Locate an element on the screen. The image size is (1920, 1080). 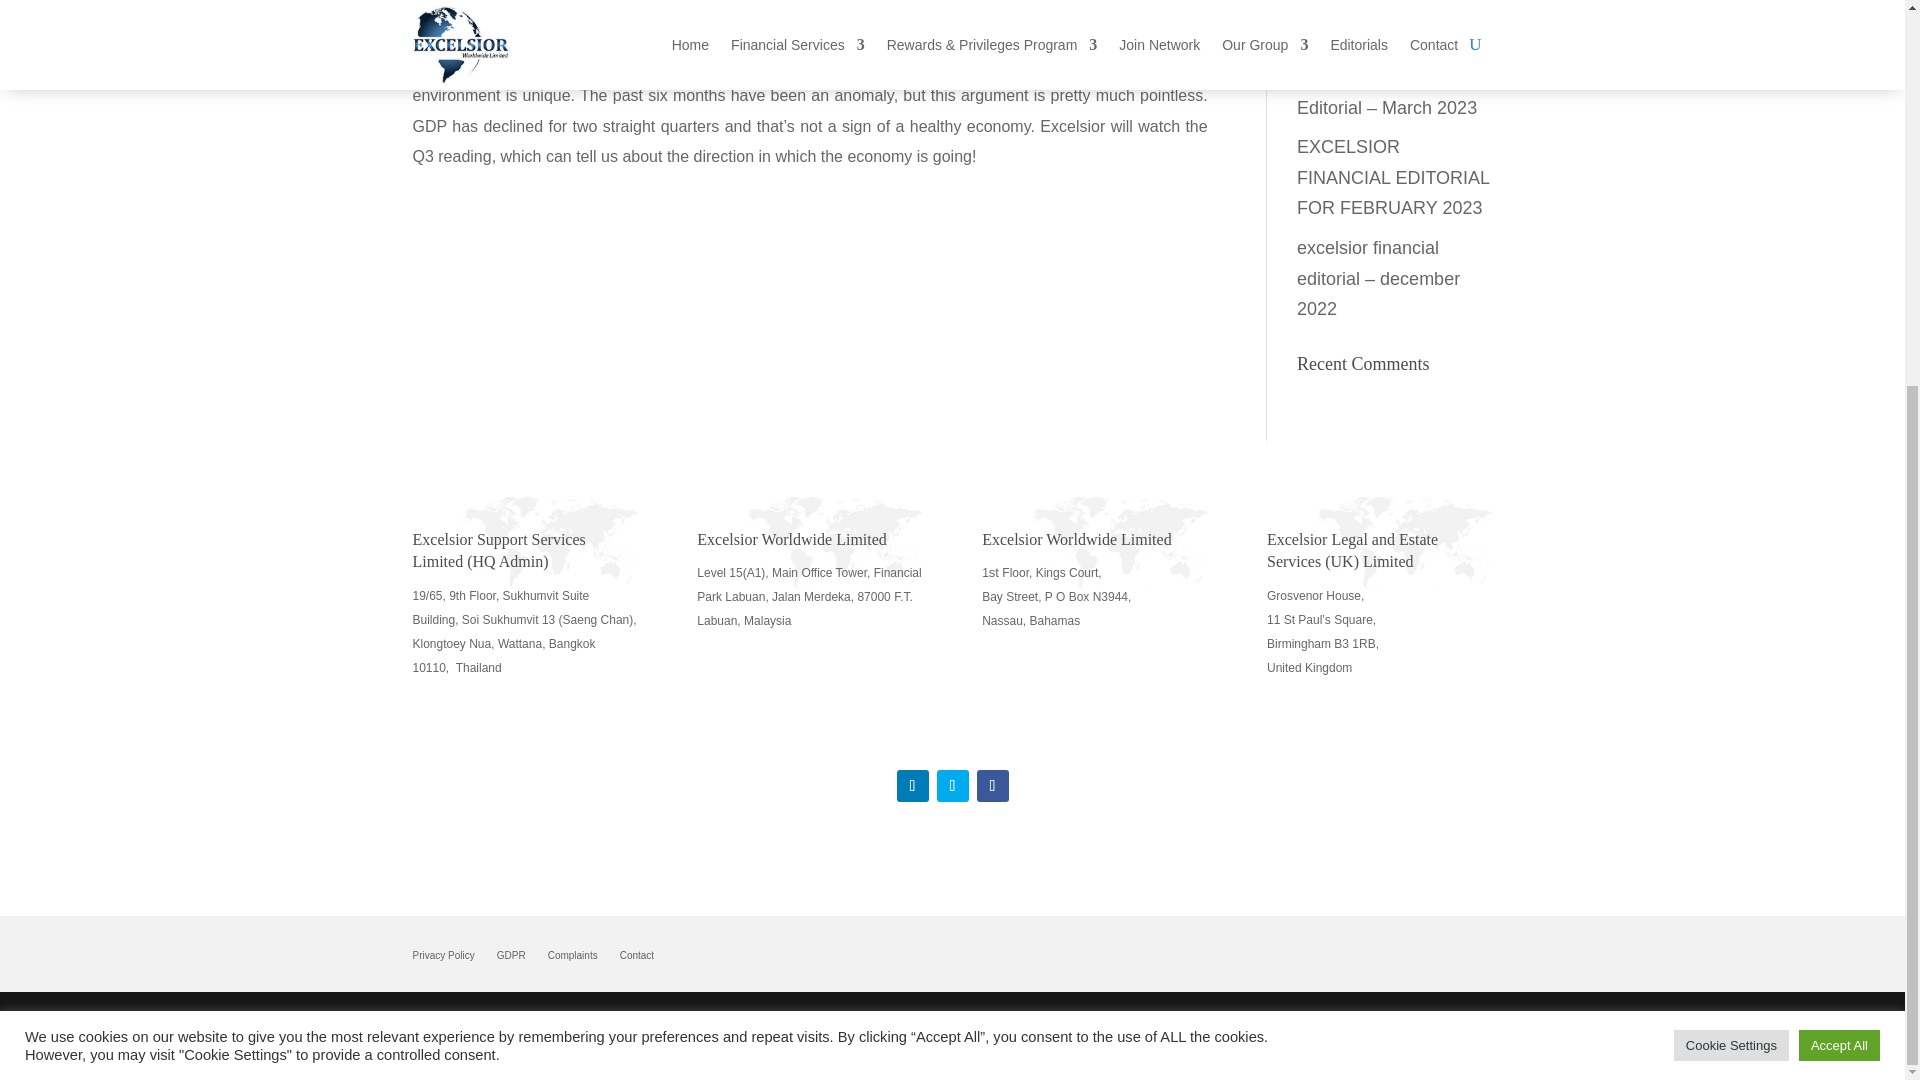
Follow on Facebook is located at coordinates (992, 786).